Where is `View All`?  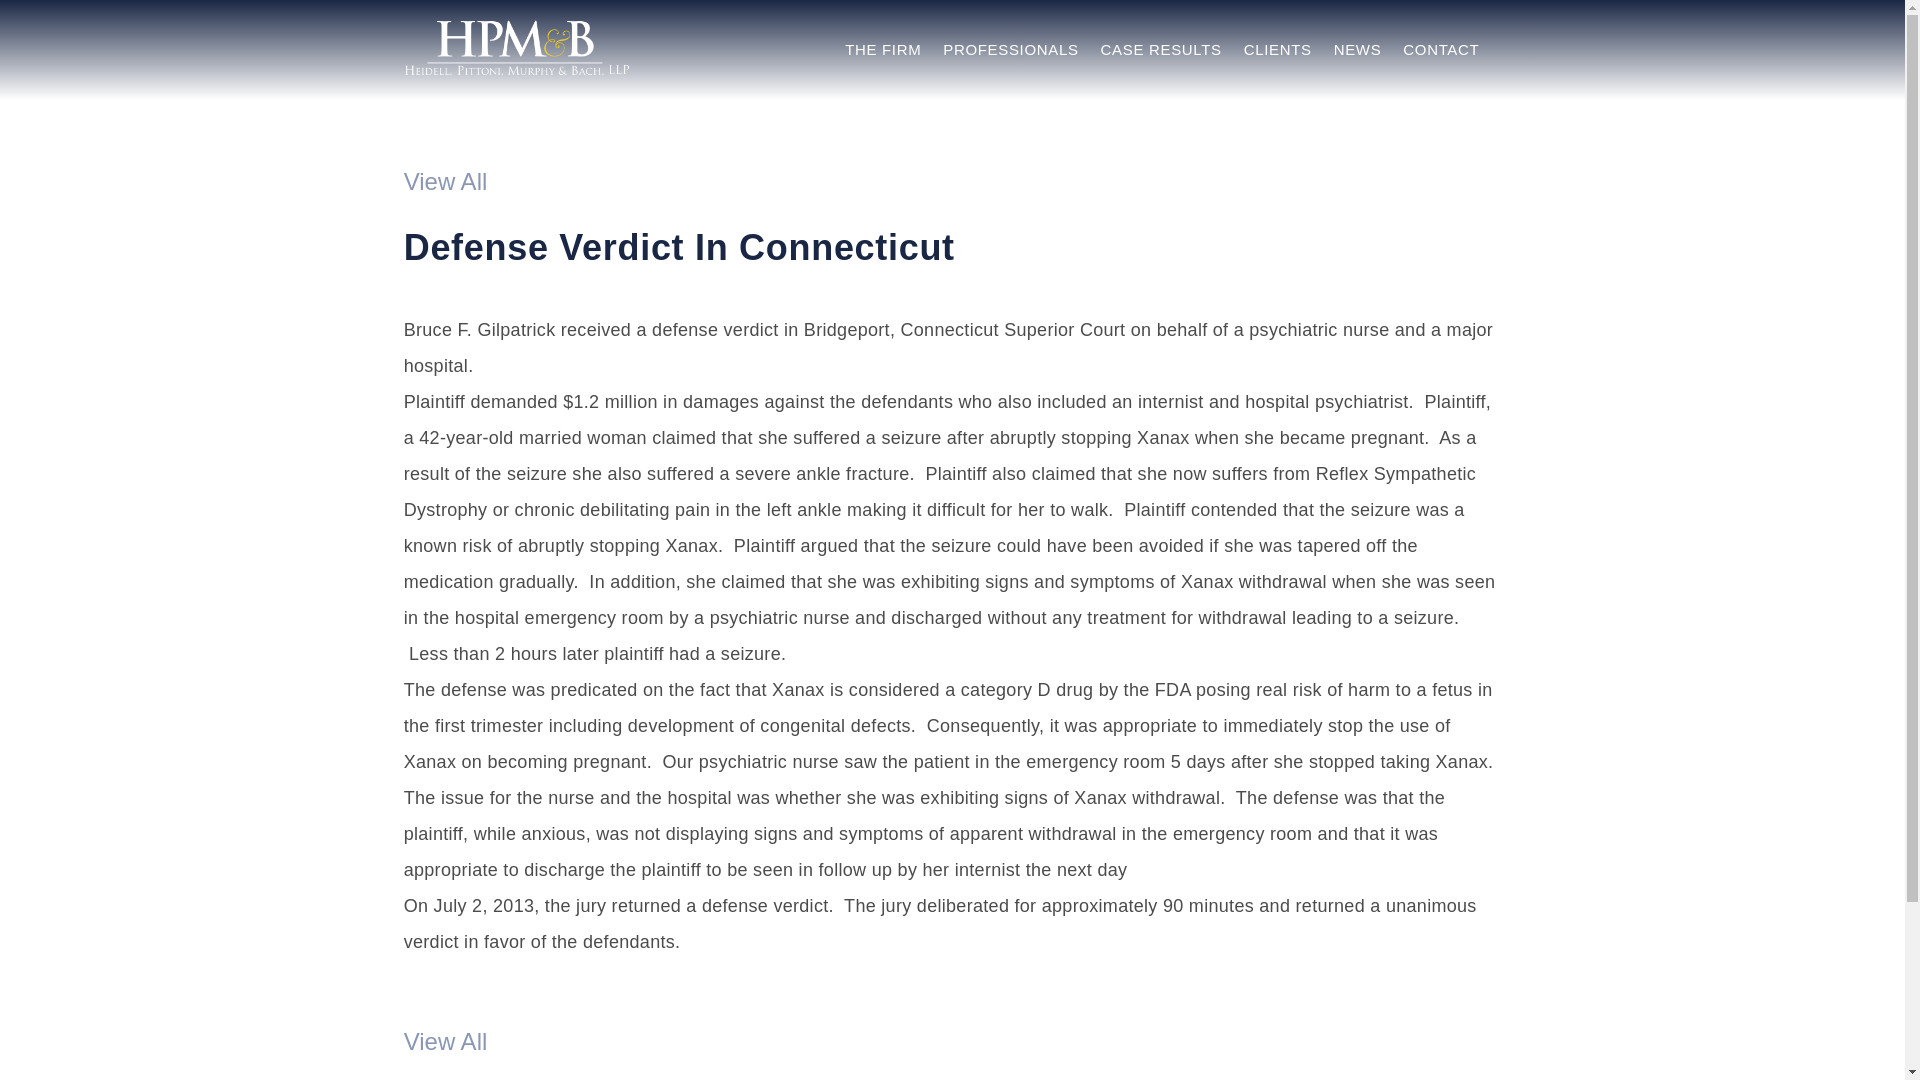
View All is located at coordinates (445, 1042).